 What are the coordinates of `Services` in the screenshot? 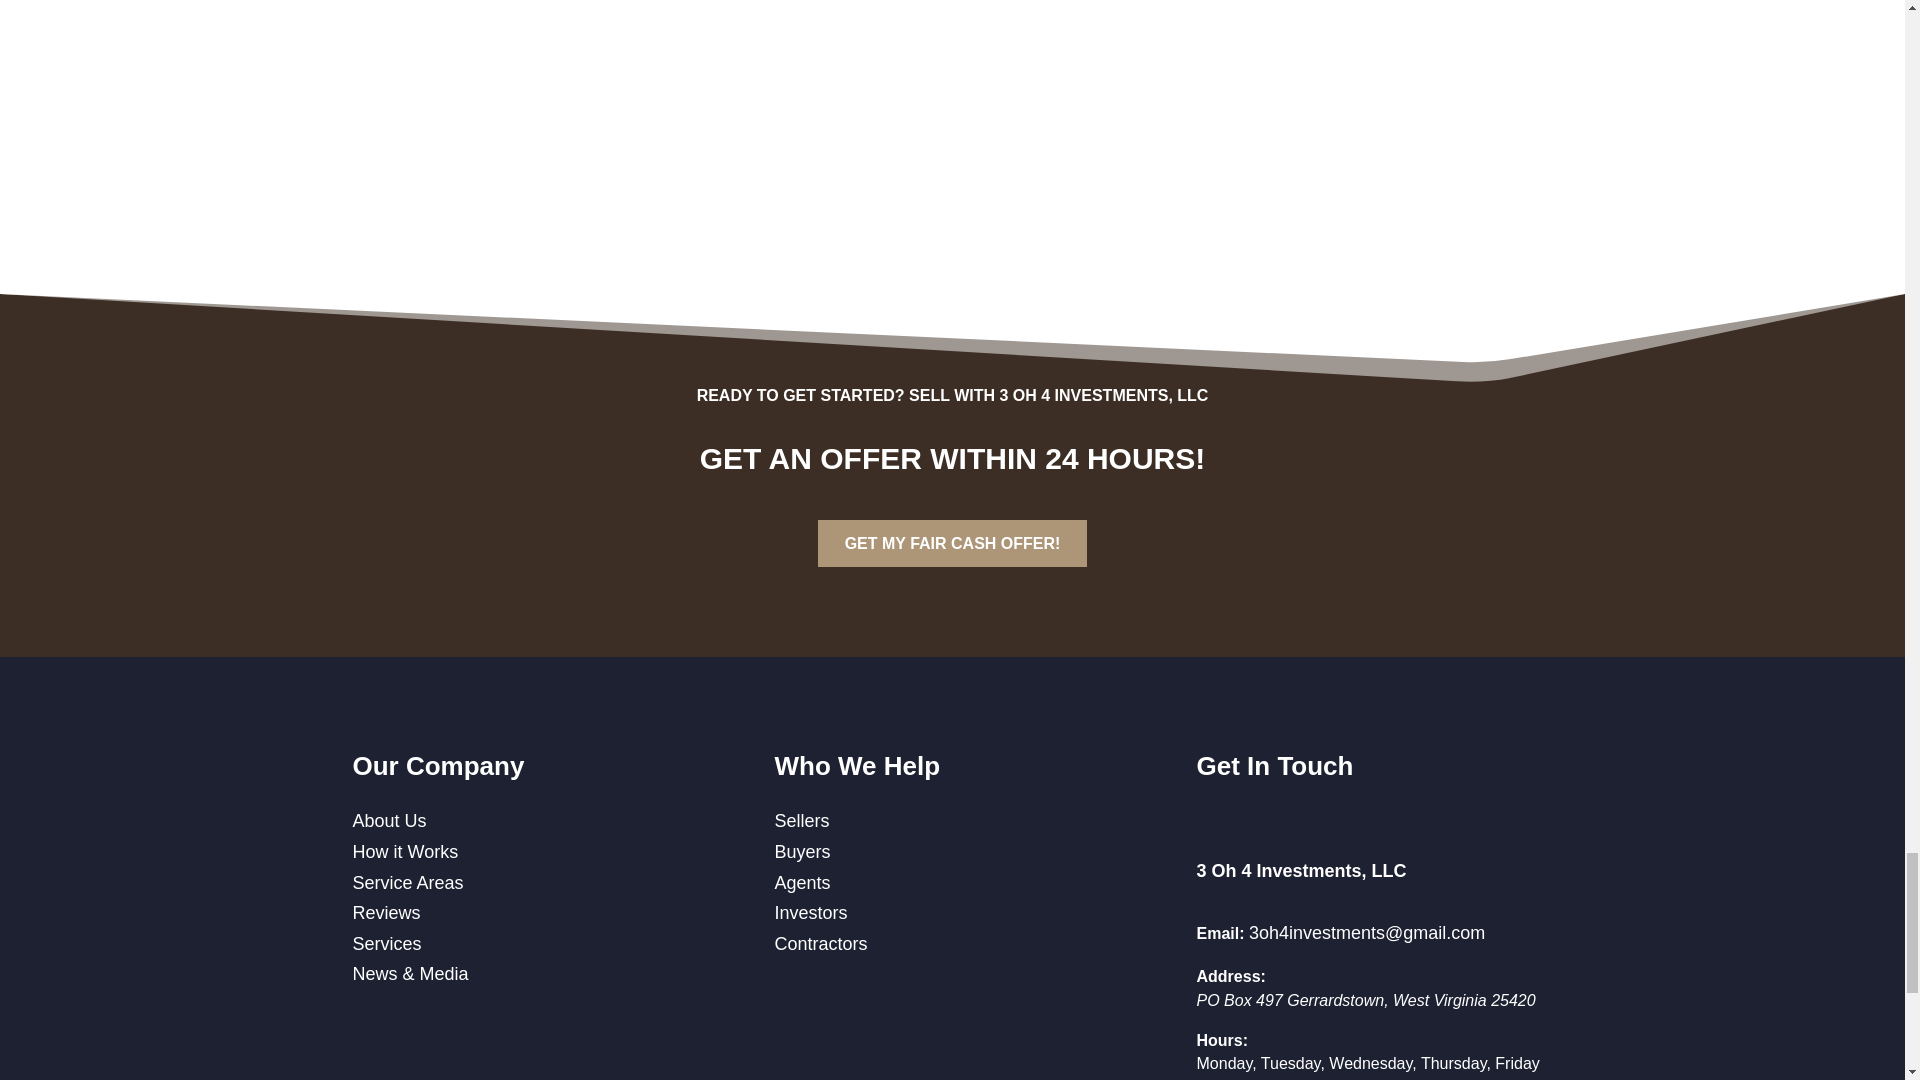 It's located at (386, 944).